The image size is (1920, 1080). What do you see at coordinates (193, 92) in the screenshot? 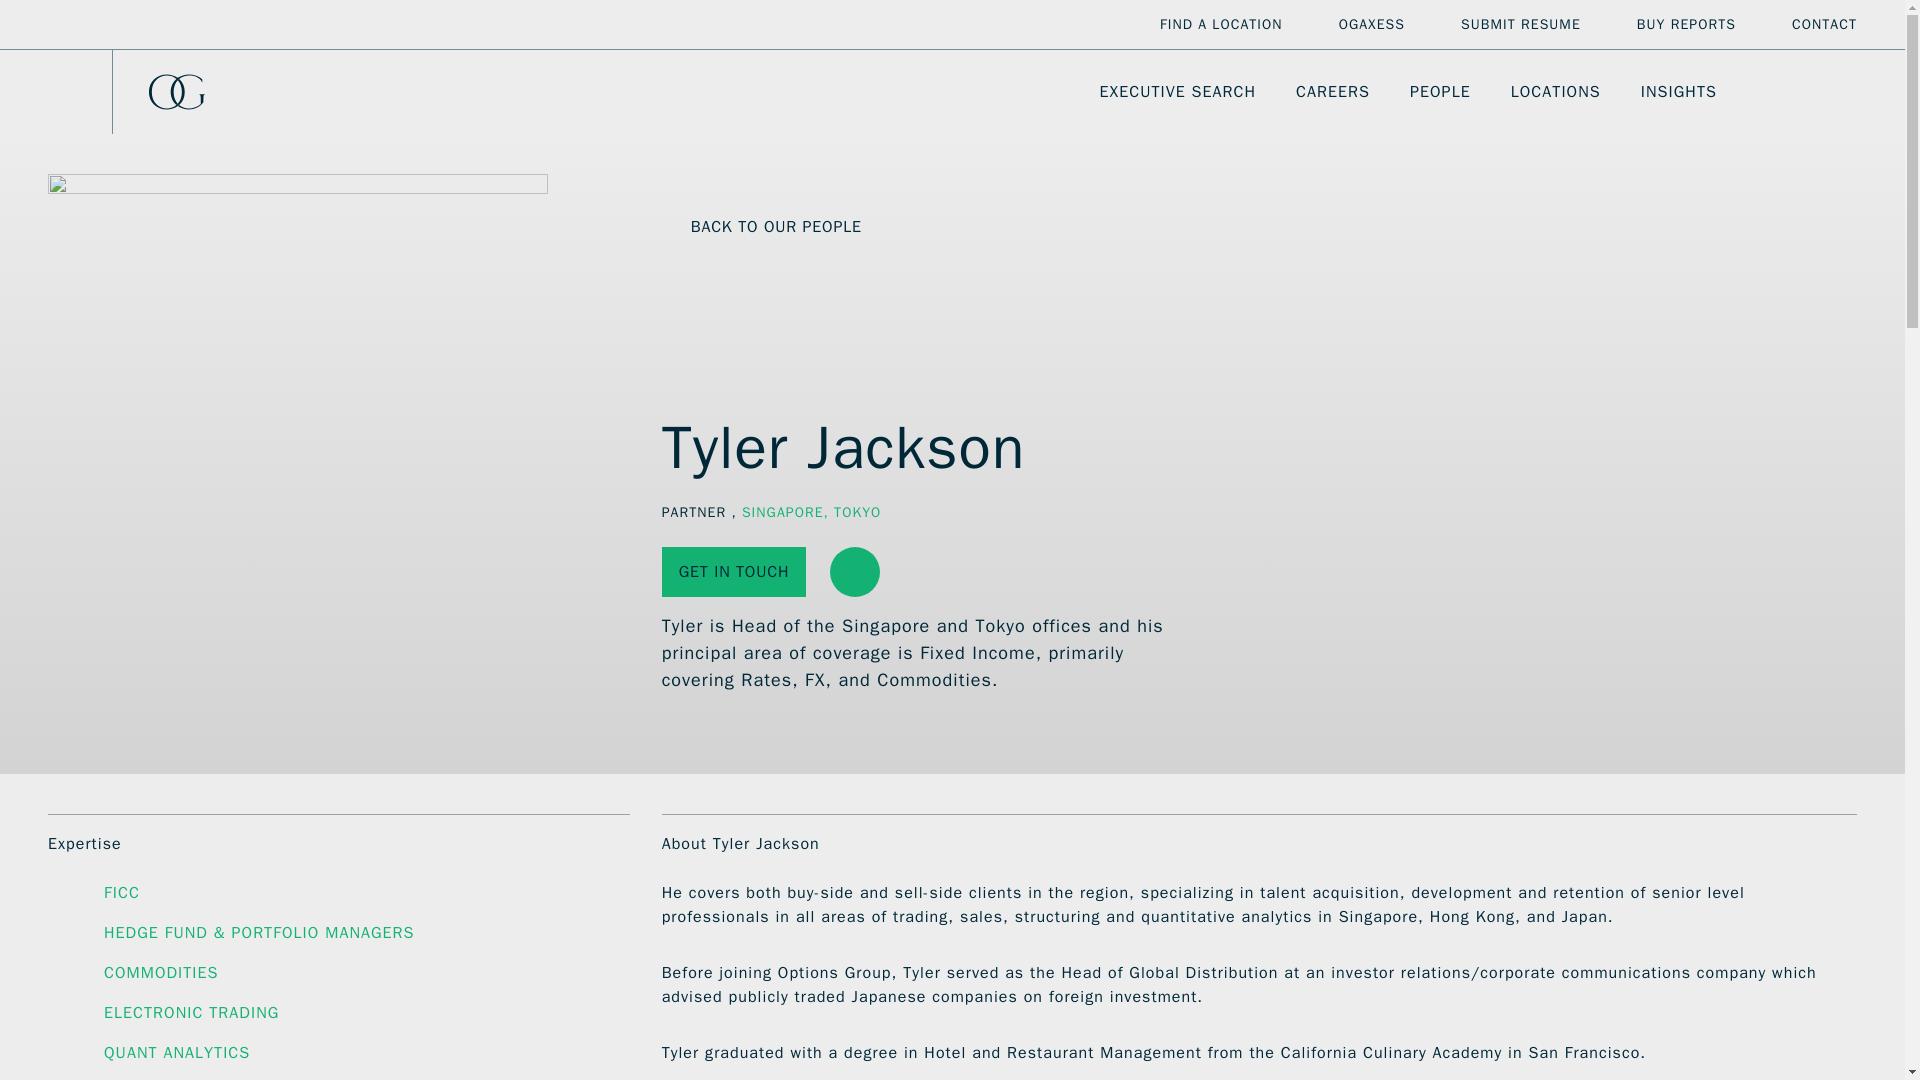
I see `Go to the homepage` at bounding box center [193, 92].